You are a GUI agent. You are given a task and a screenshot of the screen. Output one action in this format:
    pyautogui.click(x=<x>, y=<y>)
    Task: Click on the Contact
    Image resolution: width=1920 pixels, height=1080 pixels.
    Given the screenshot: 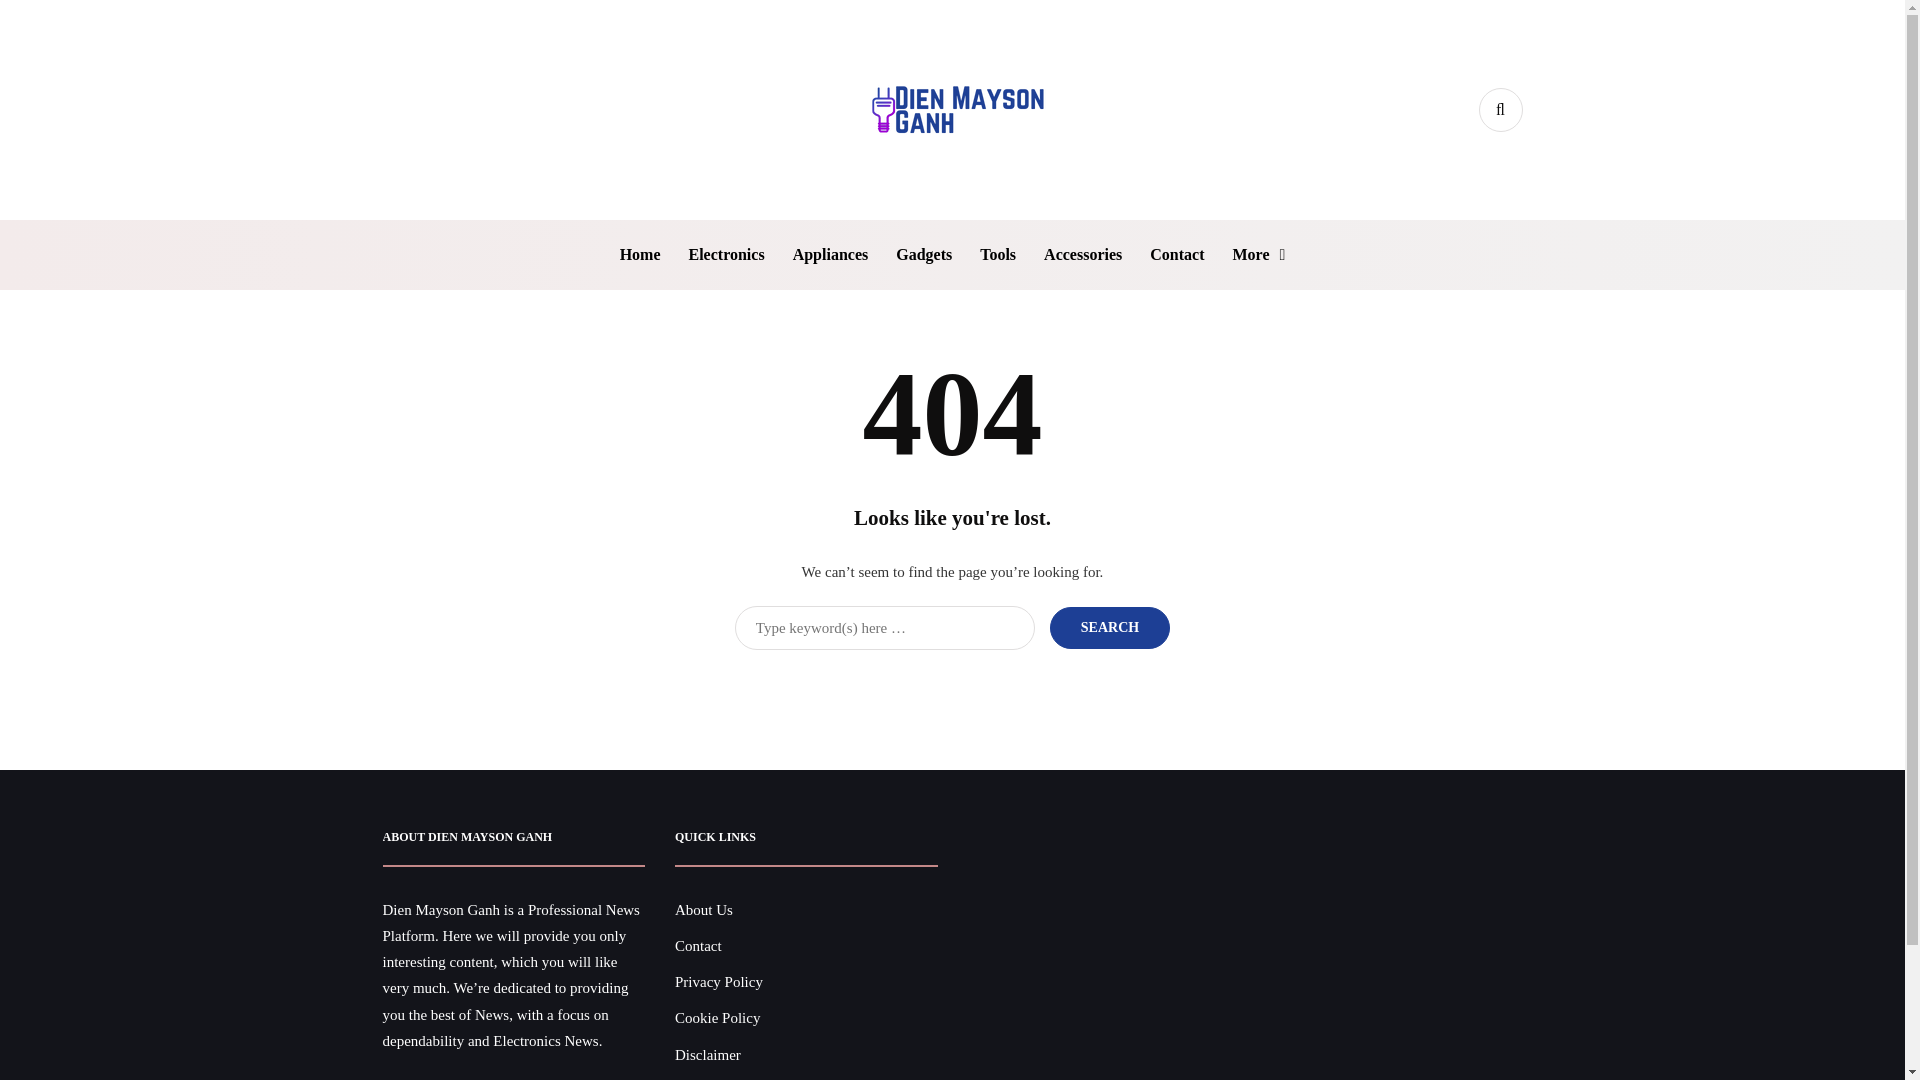 What is the action you would take?
    pyautogui.click(x=1176, y=254)
    